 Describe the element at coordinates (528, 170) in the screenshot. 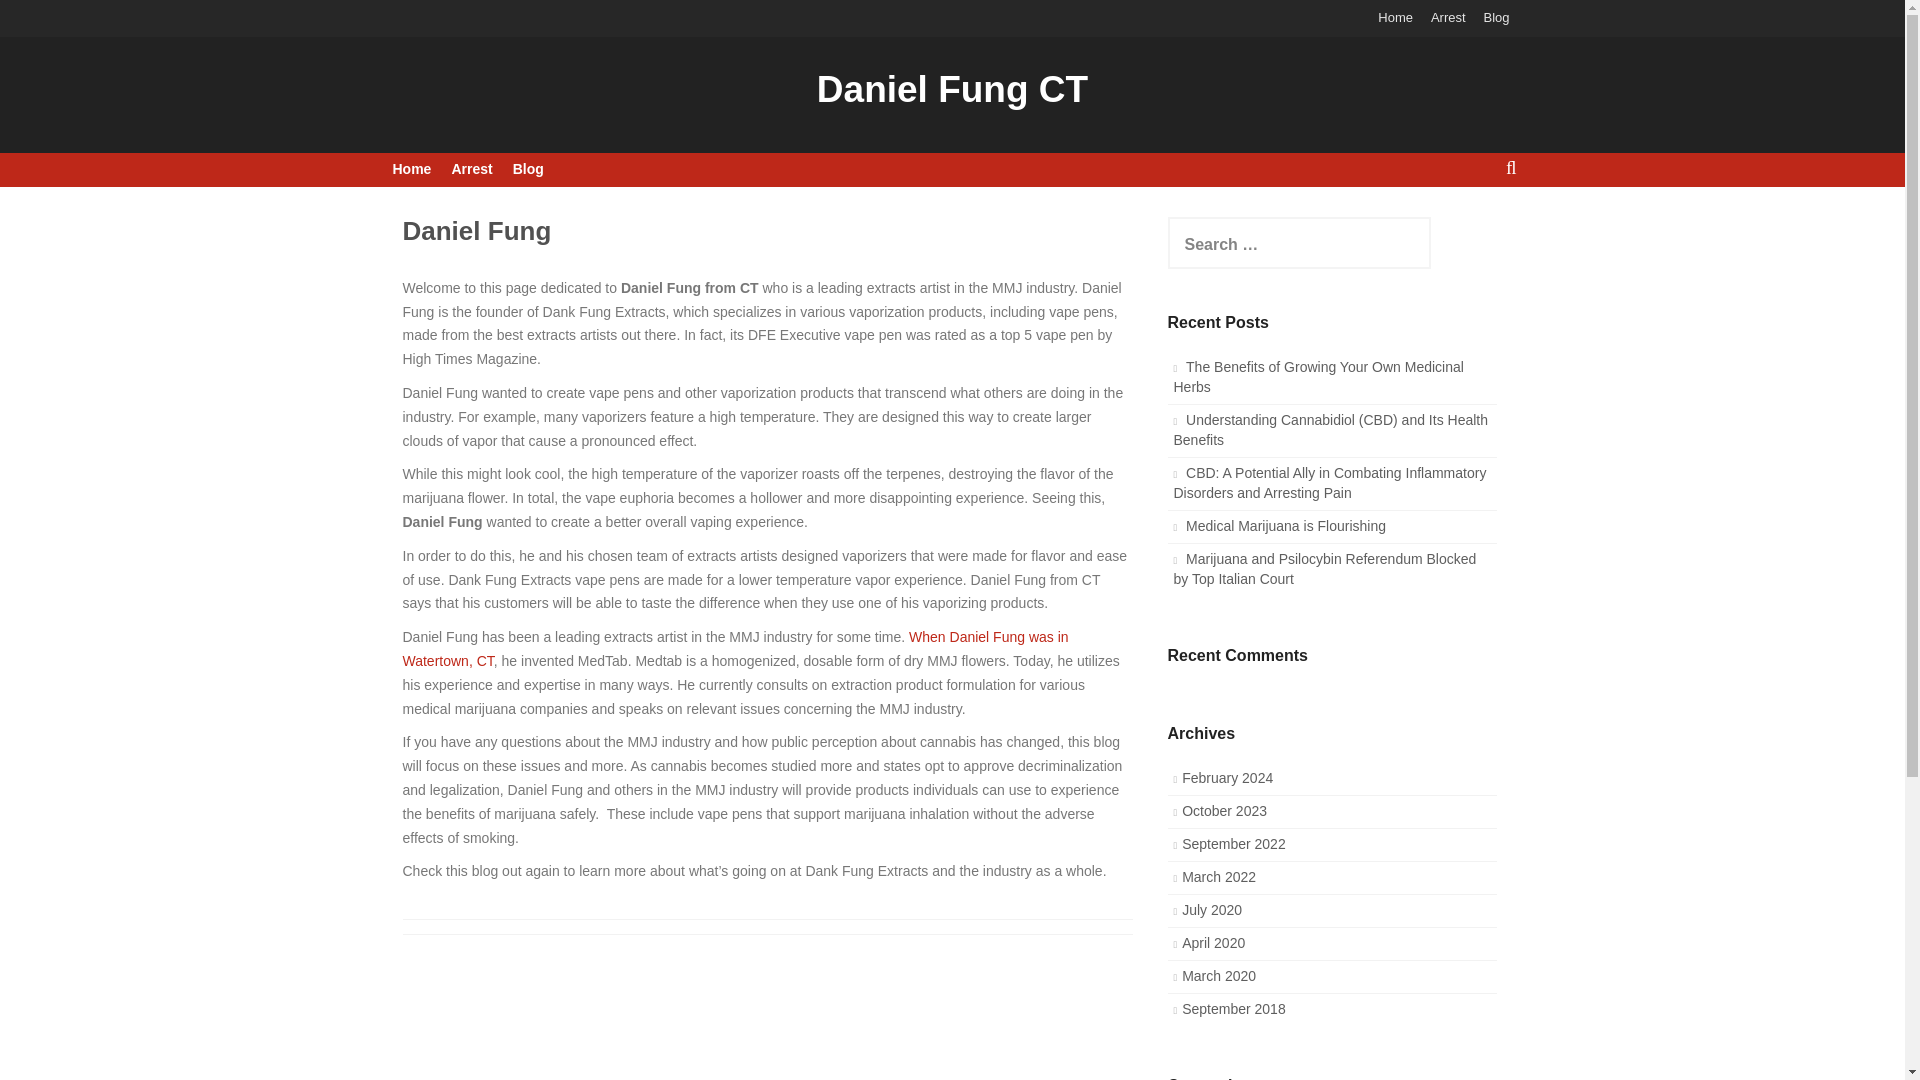

I see `Blog` at that location.